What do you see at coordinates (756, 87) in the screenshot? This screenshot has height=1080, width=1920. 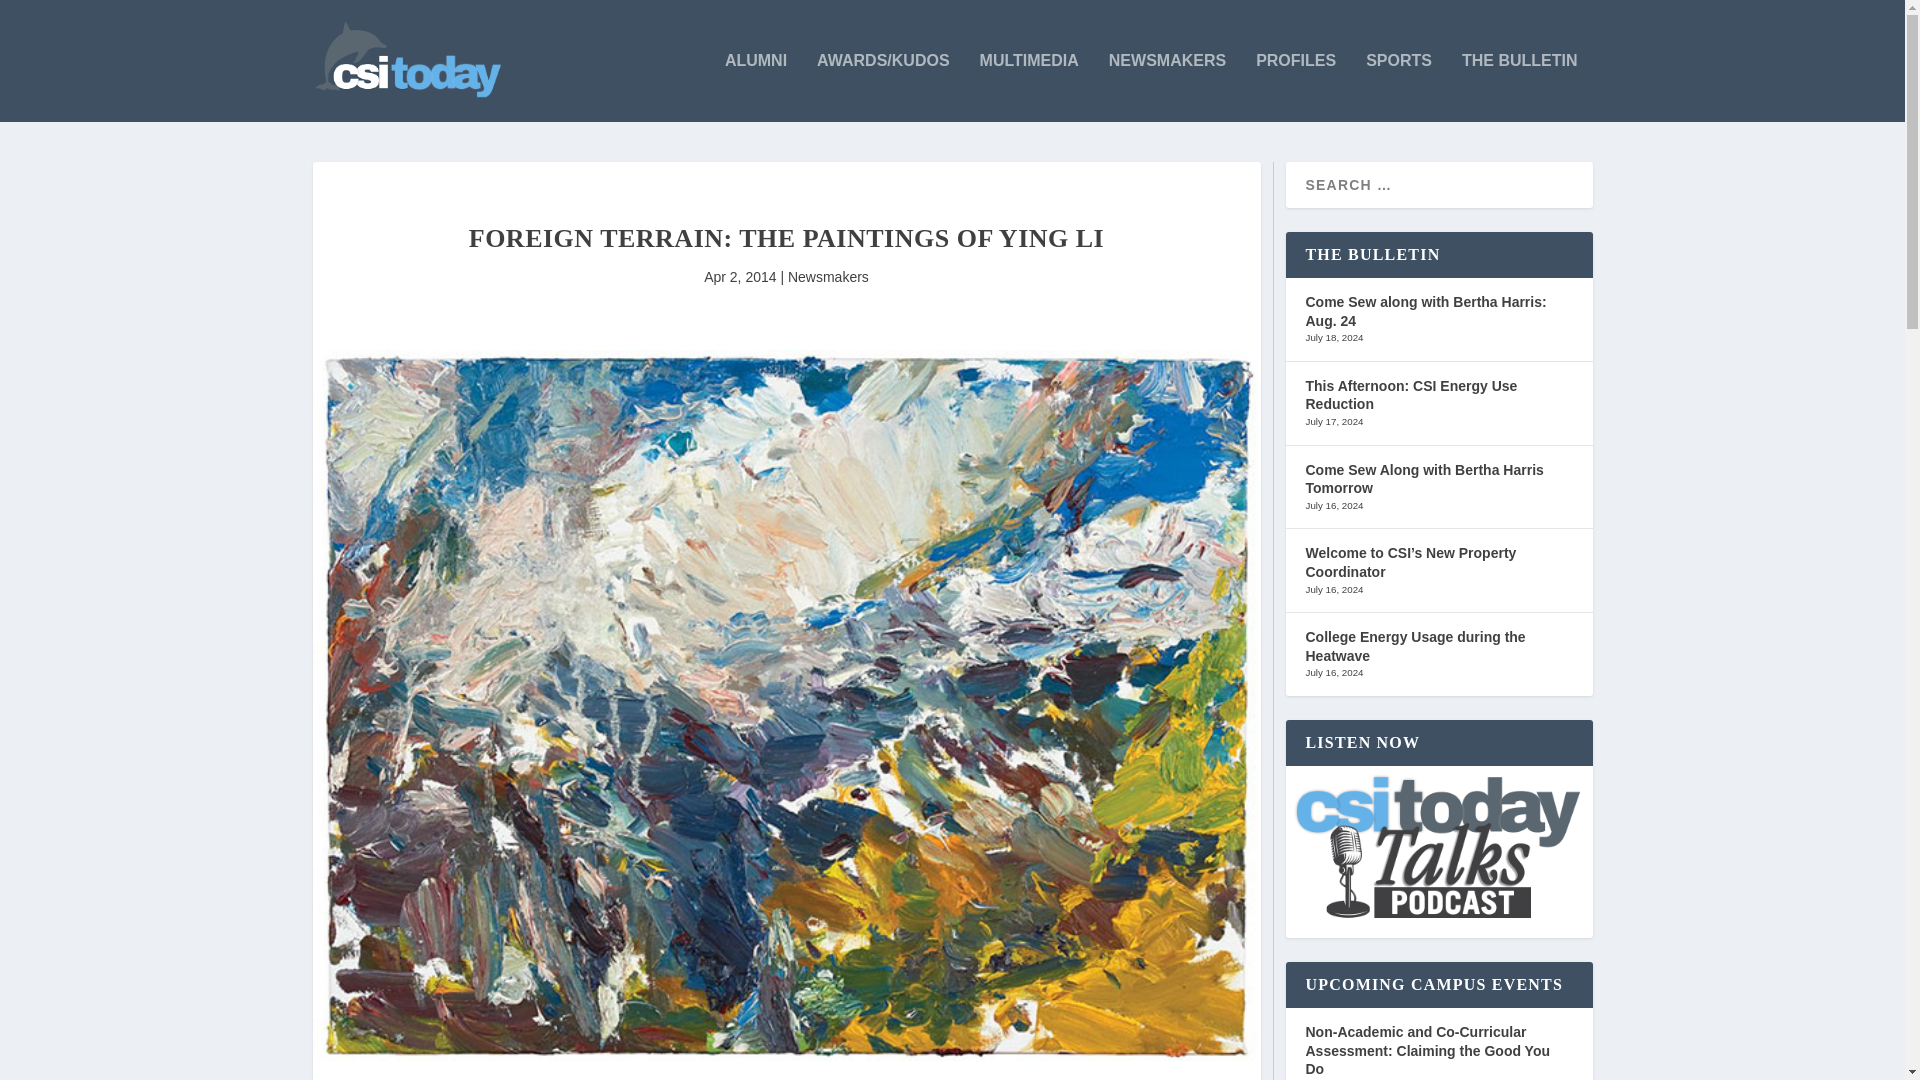 I see `ALUMNI` at bounding box center [756, 87].